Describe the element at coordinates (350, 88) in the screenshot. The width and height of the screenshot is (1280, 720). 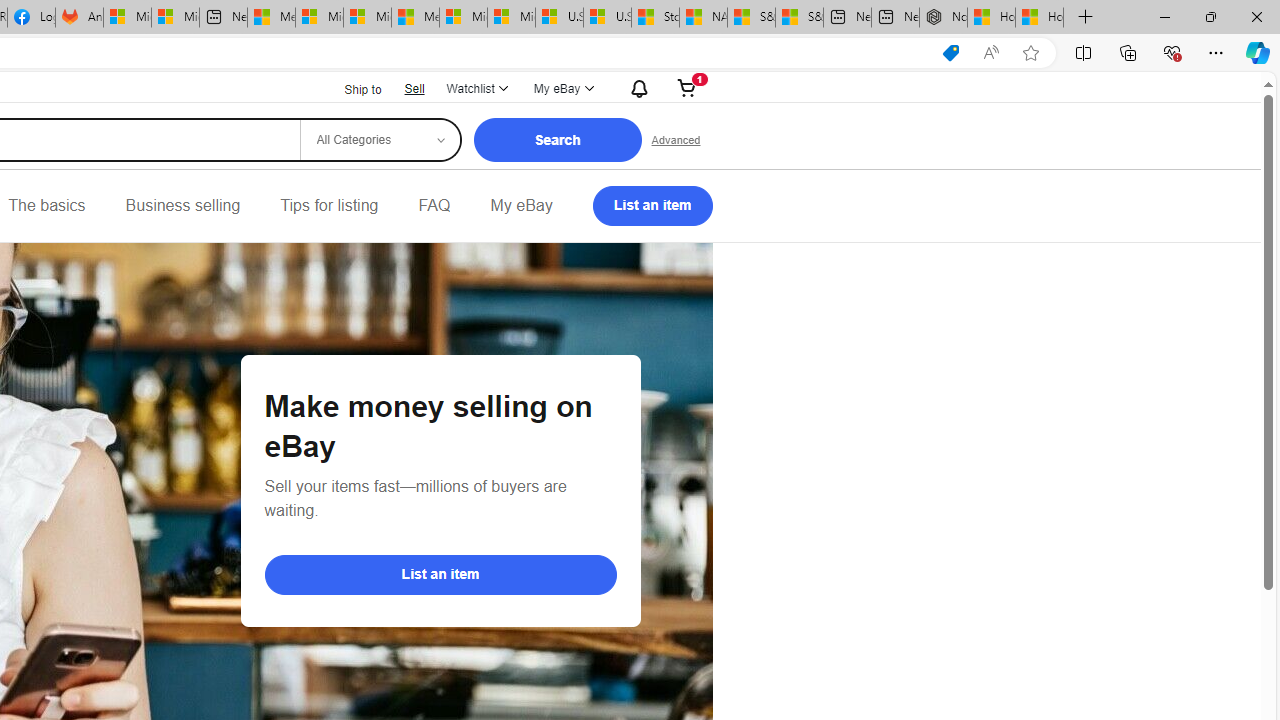
I see `Ship to` at that location.